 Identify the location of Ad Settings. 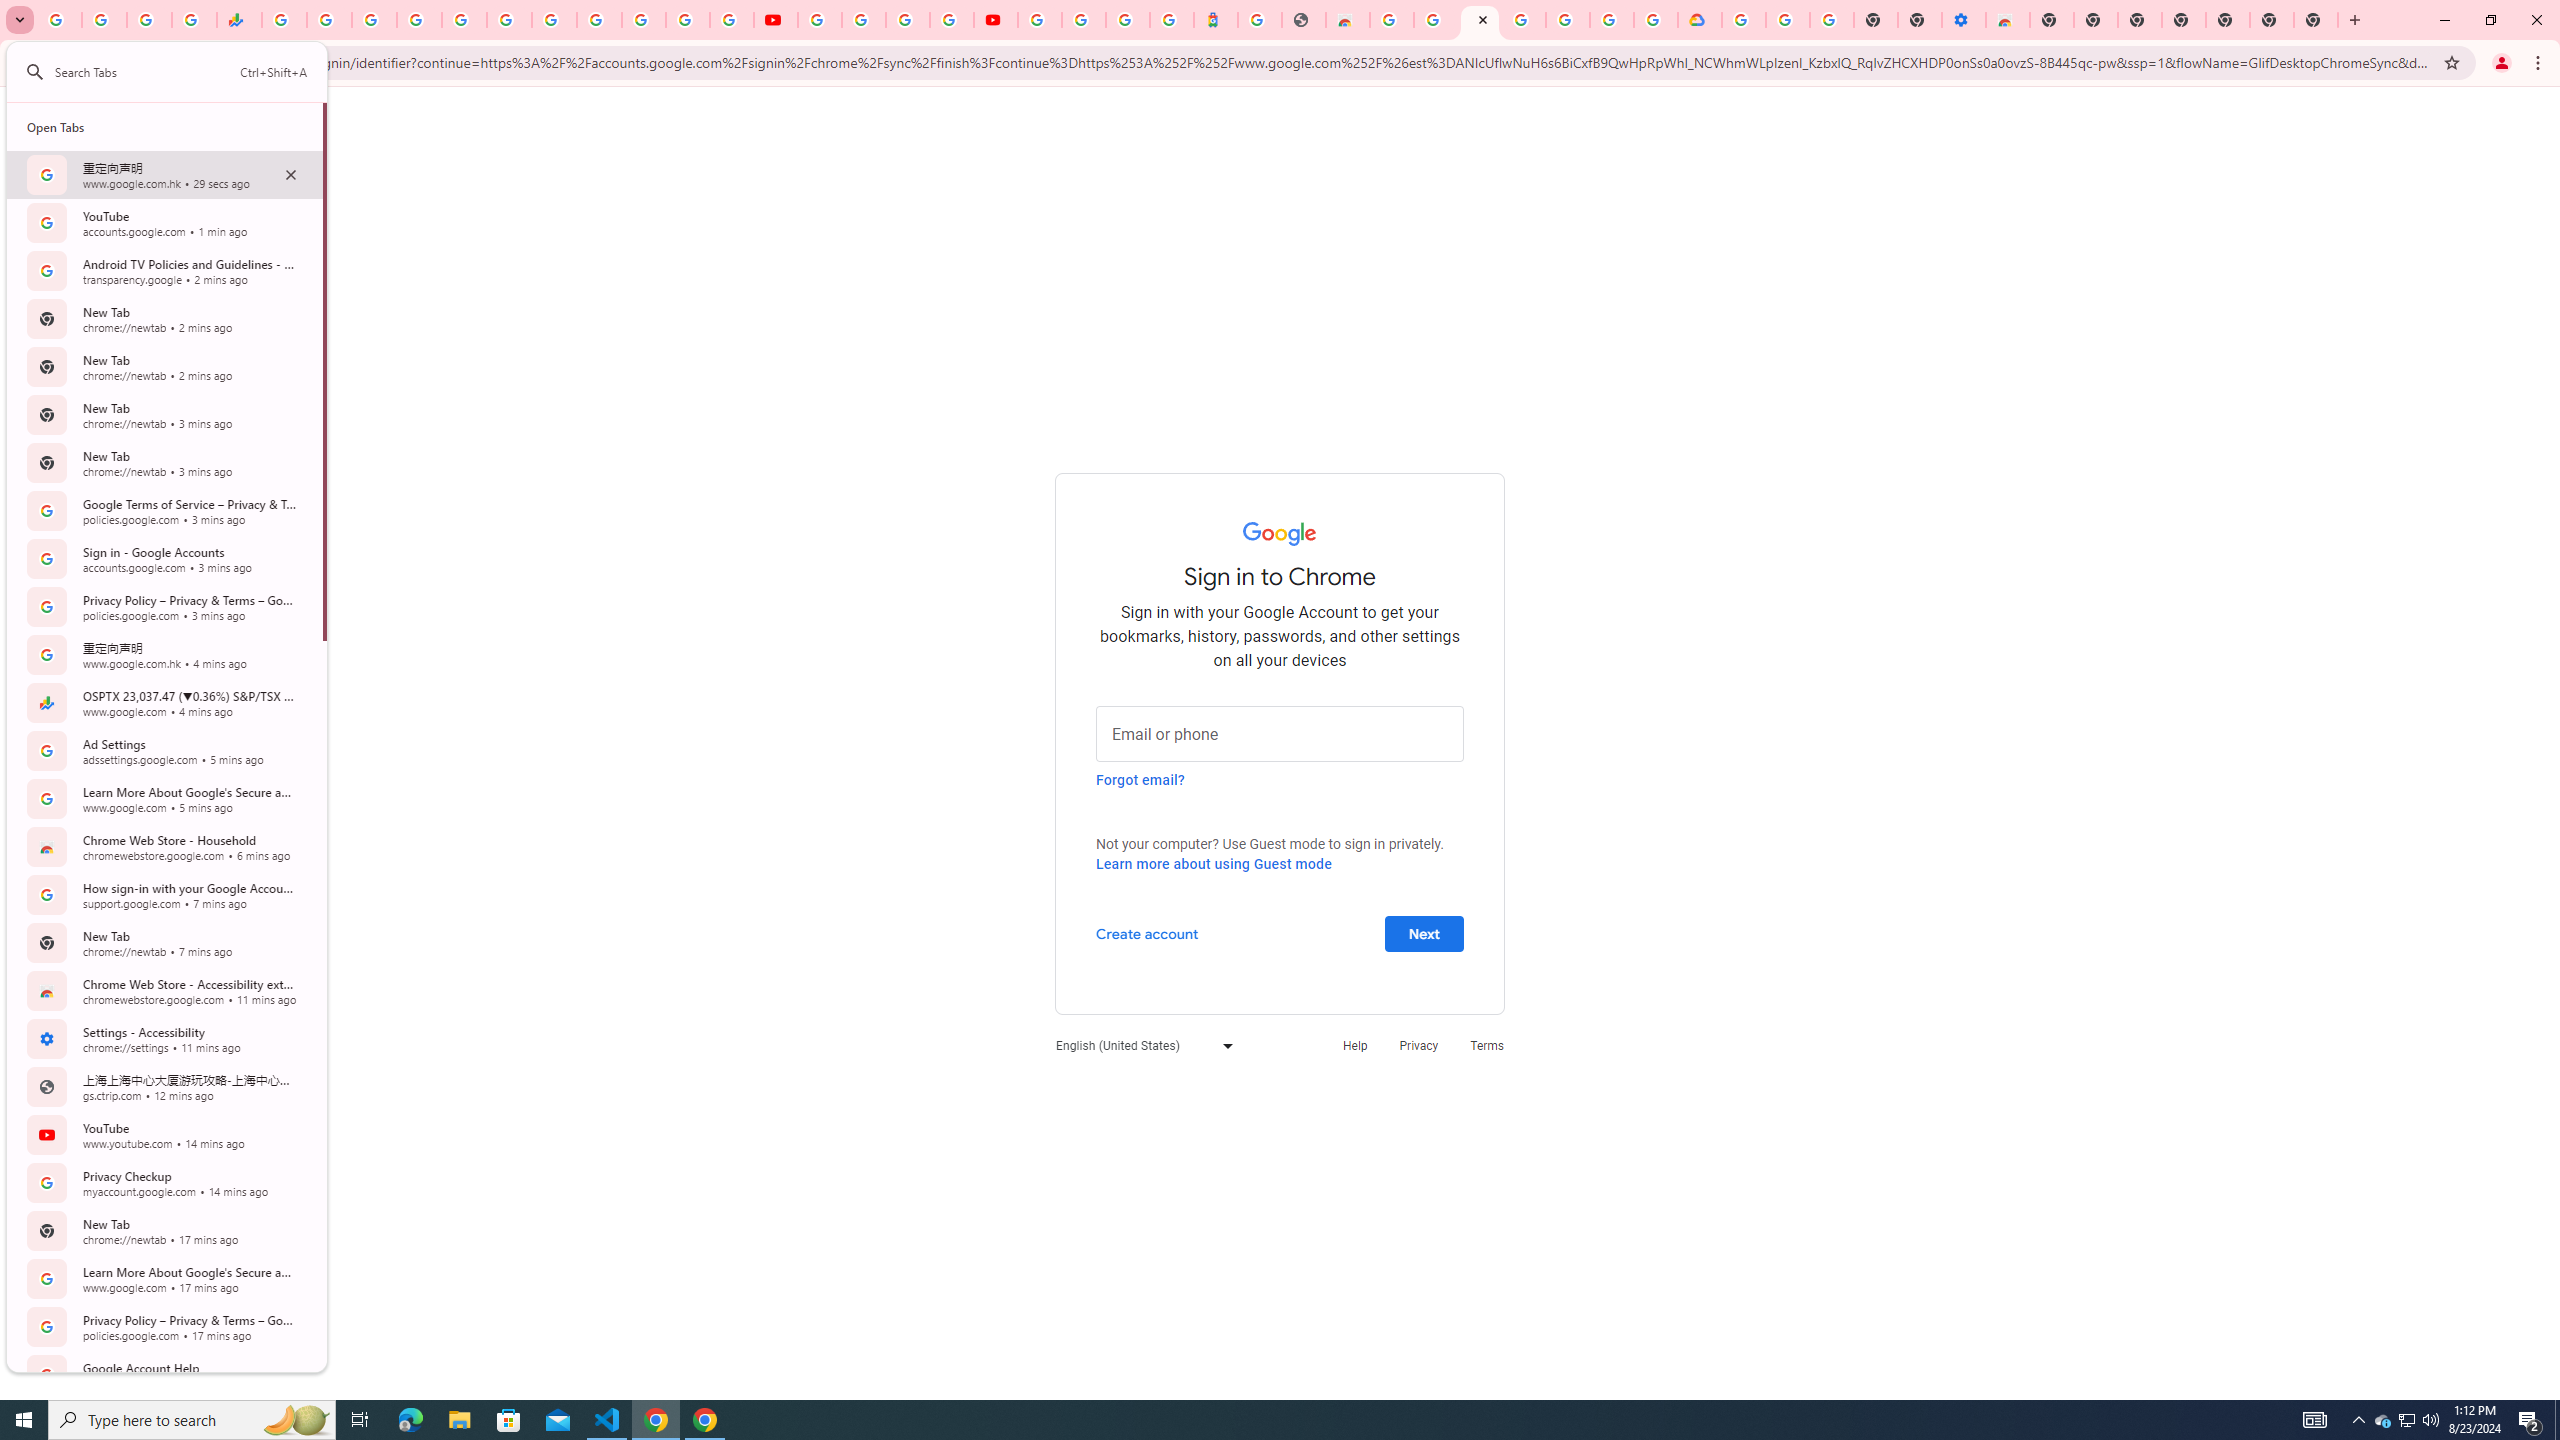
(1436, 20).